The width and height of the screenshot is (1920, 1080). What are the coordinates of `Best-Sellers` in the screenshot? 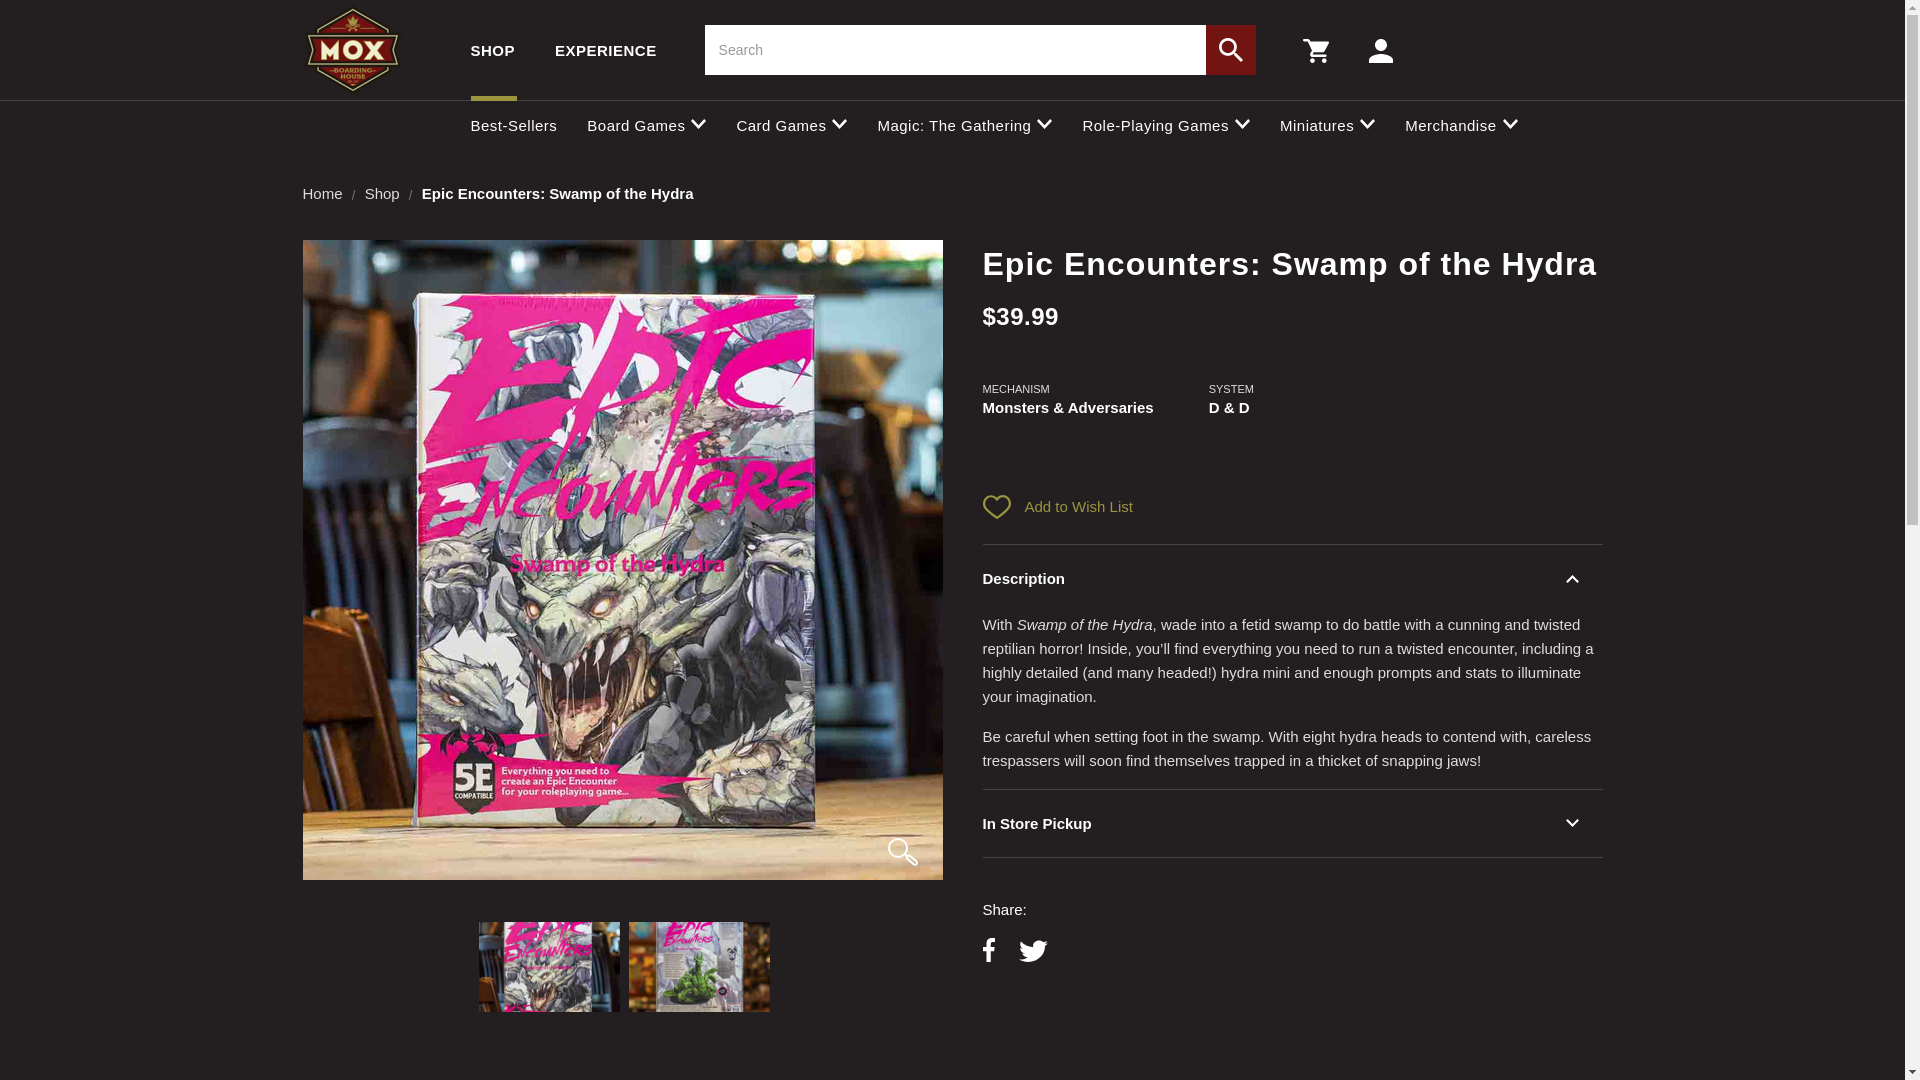 It's located at (513, 124).